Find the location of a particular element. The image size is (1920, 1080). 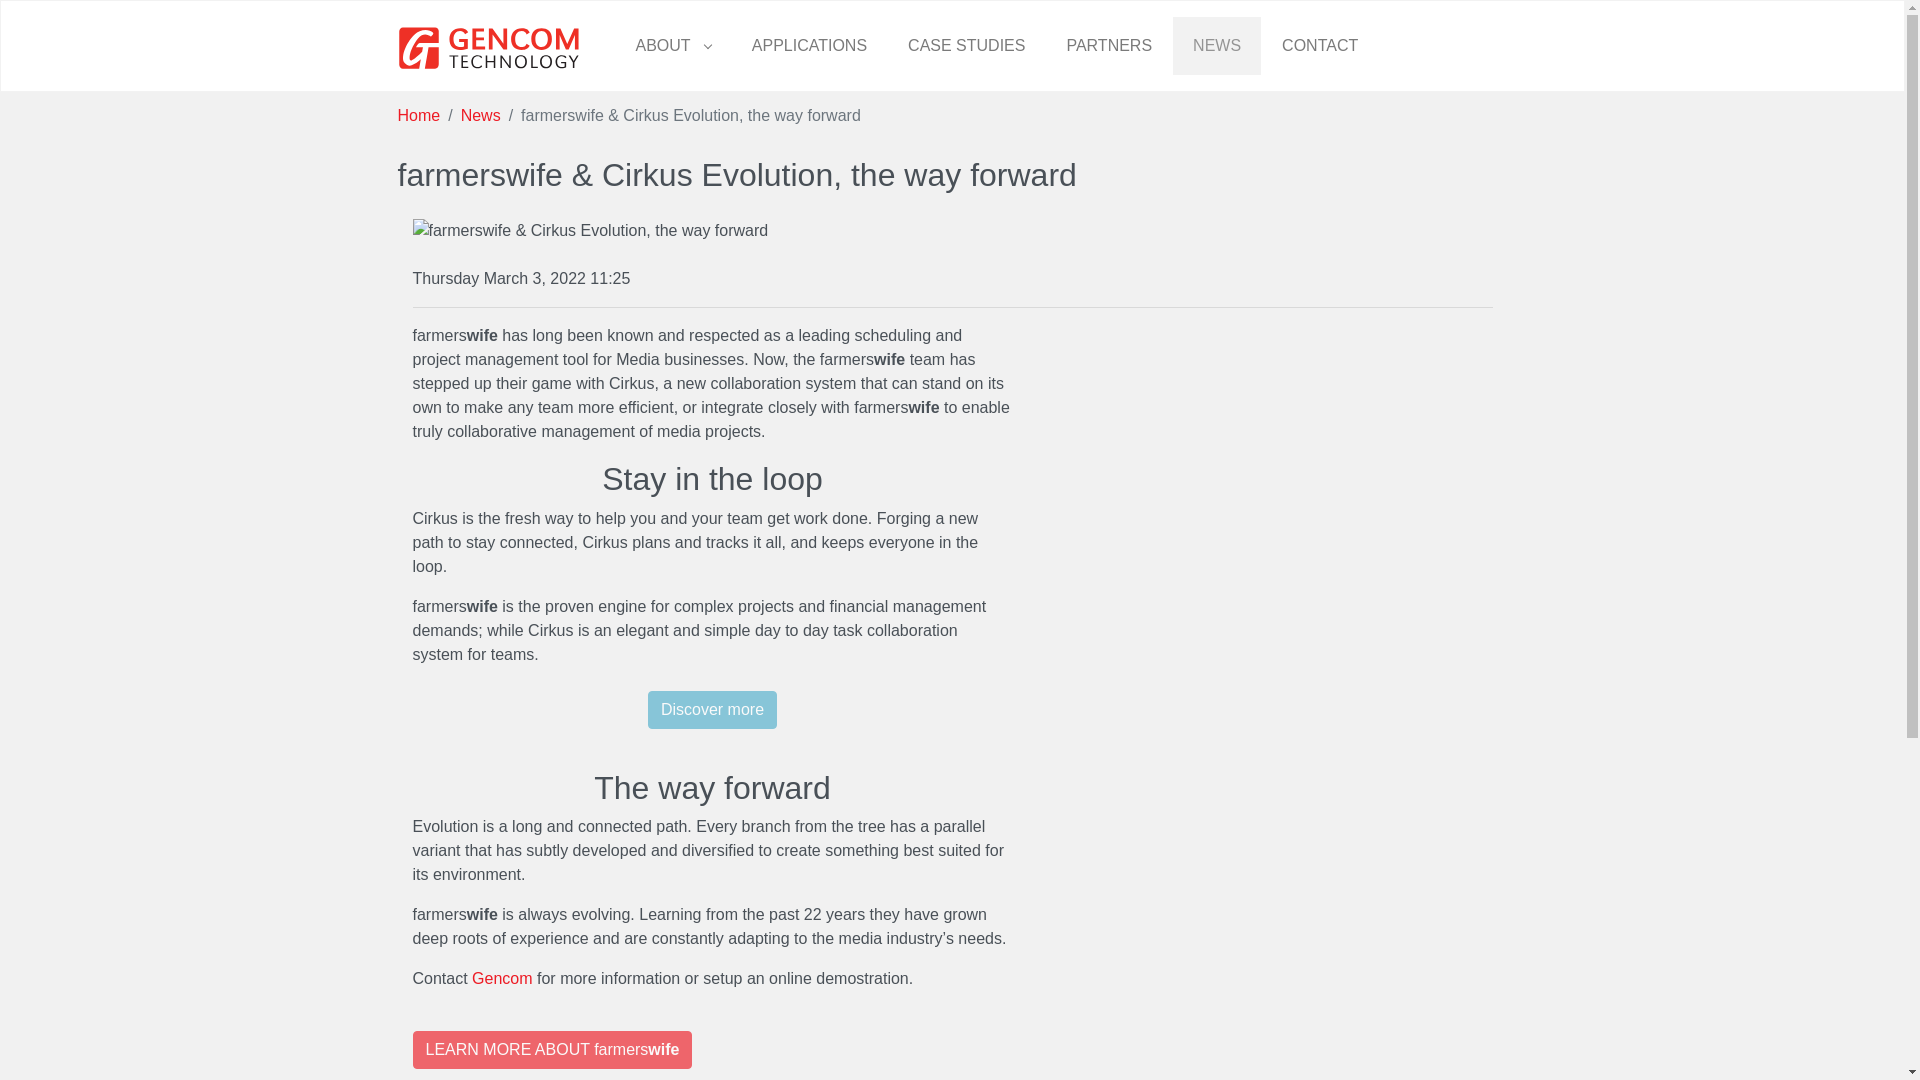

PARTNERS is located at coordinates (1108, 46).